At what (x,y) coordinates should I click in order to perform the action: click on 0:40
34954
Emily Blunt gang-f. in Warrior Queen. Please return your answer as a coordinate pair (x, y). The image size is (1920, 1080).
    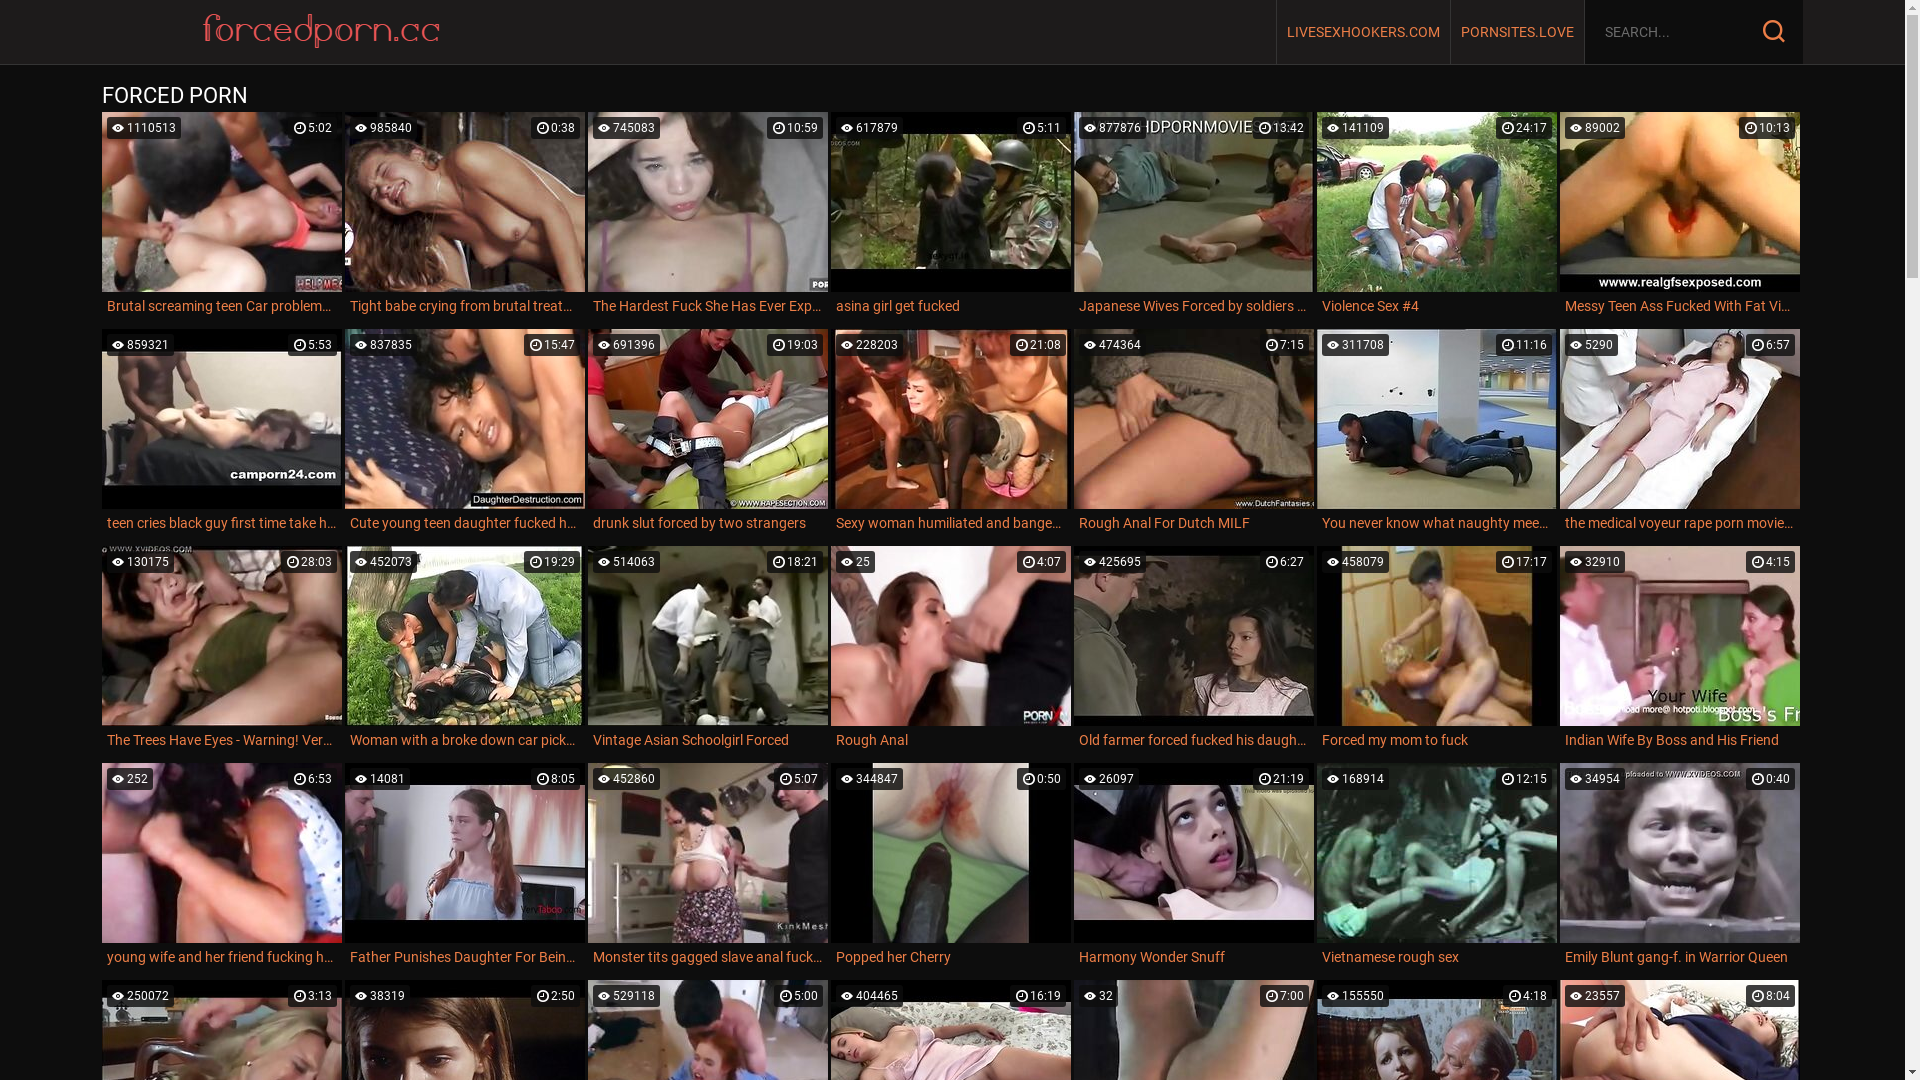
    Looking at the image, I should click on (1680, 868).